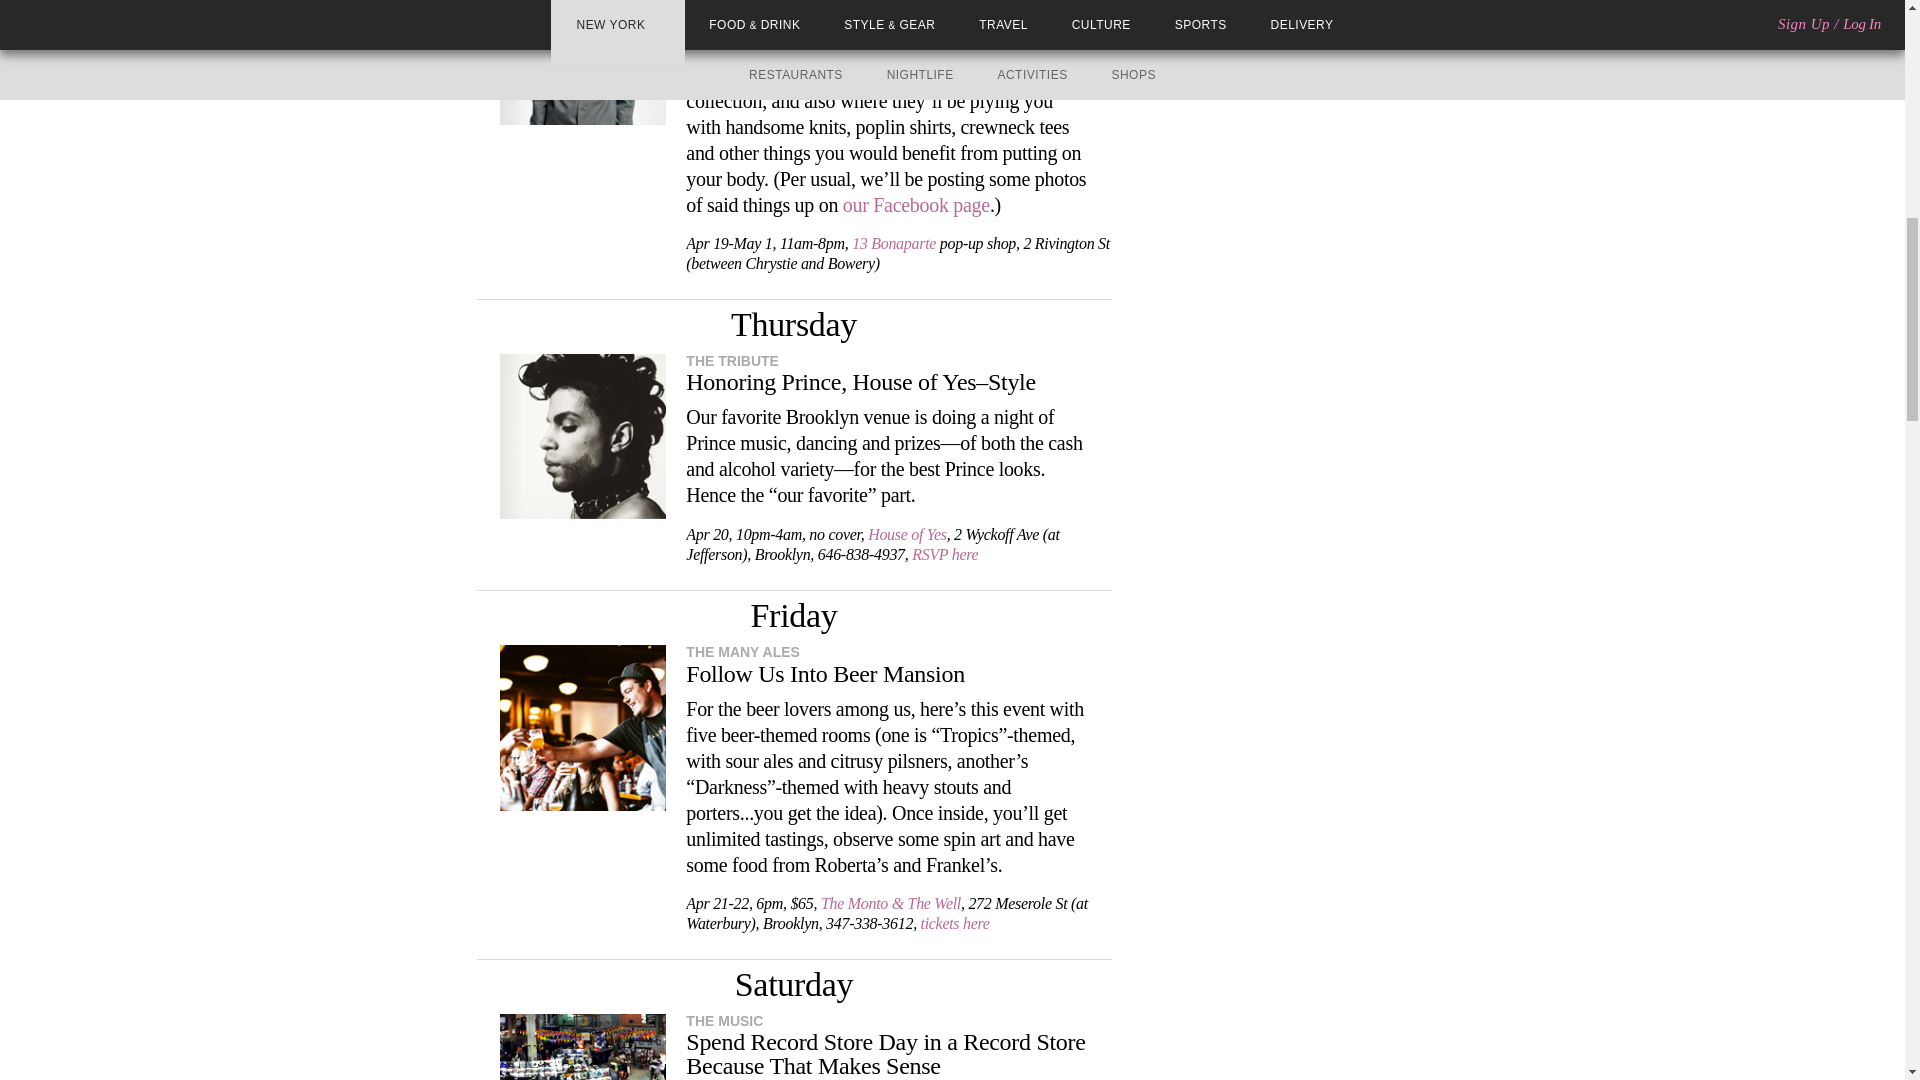  I want to click on our Facebook page, so click(916, 205).